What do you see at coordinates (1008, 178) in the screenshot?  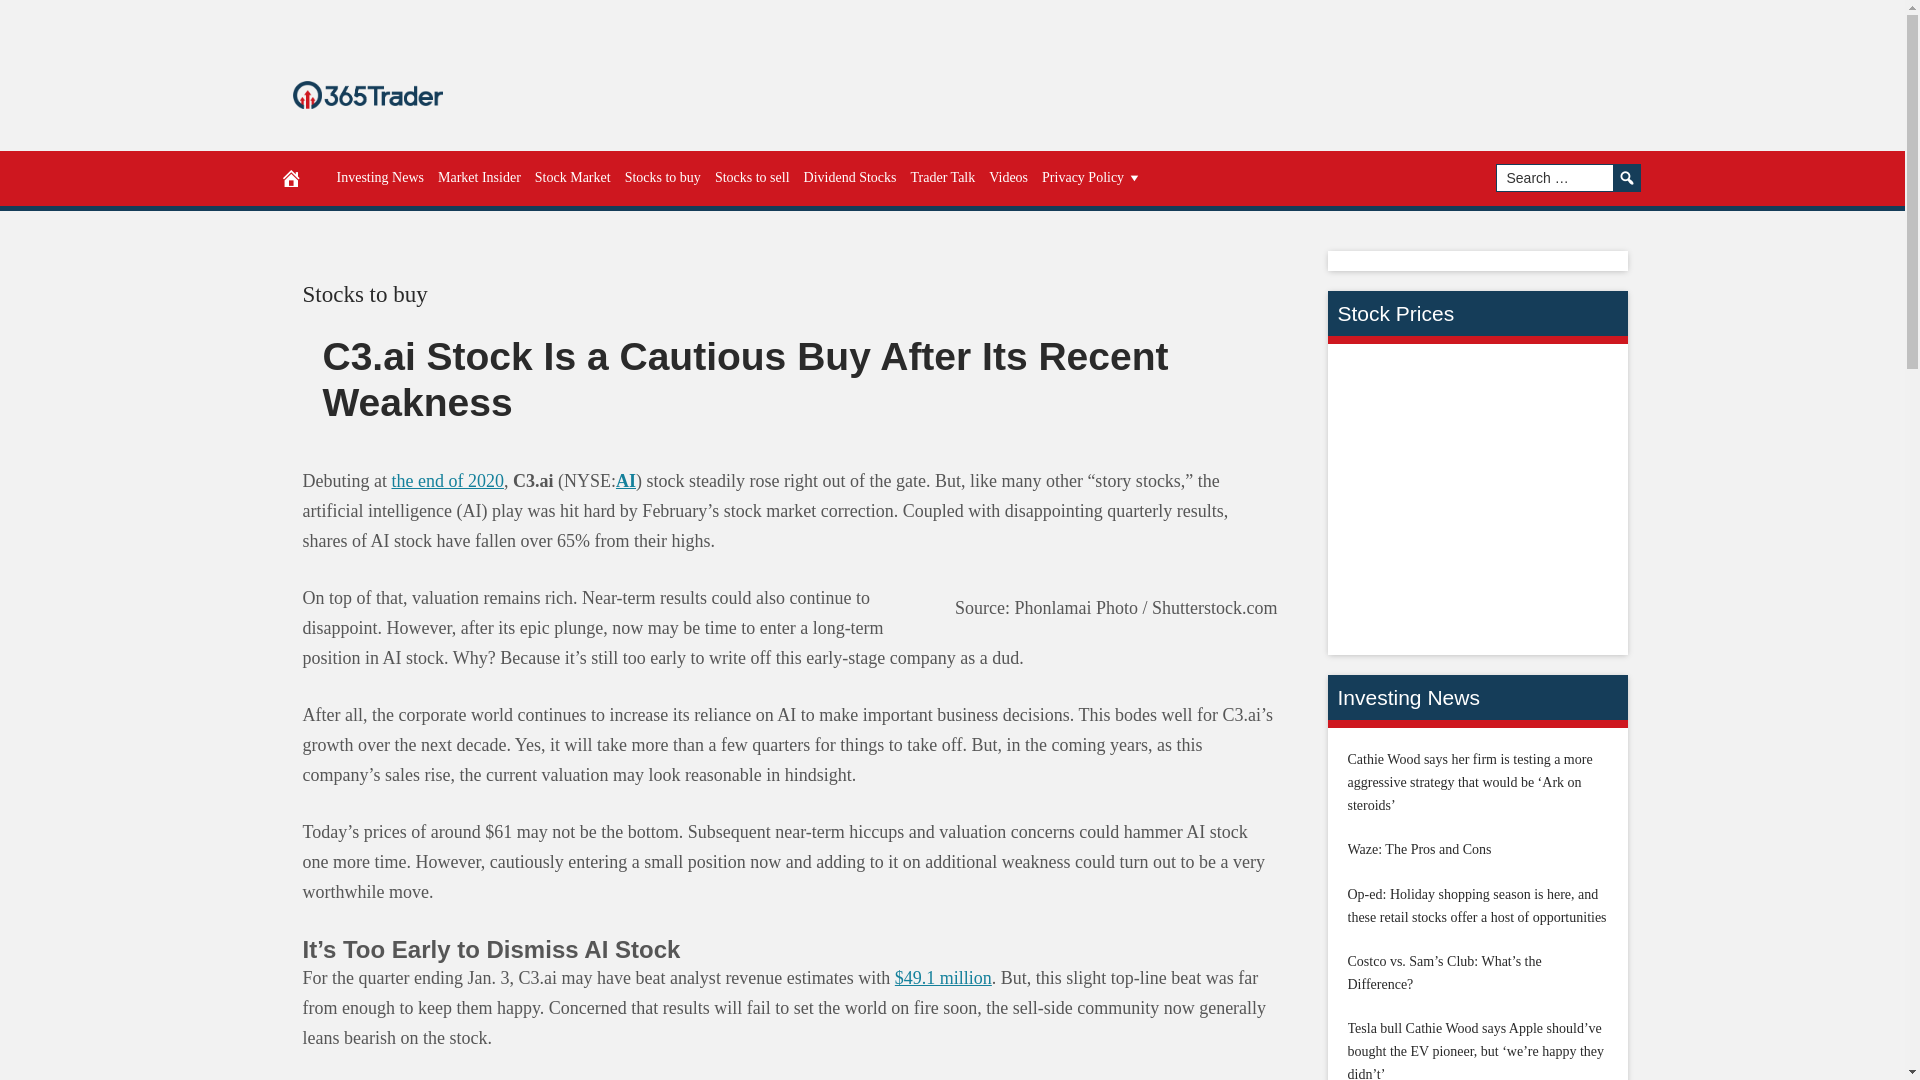 I see `Videos` at bounding box center [1008, 178].